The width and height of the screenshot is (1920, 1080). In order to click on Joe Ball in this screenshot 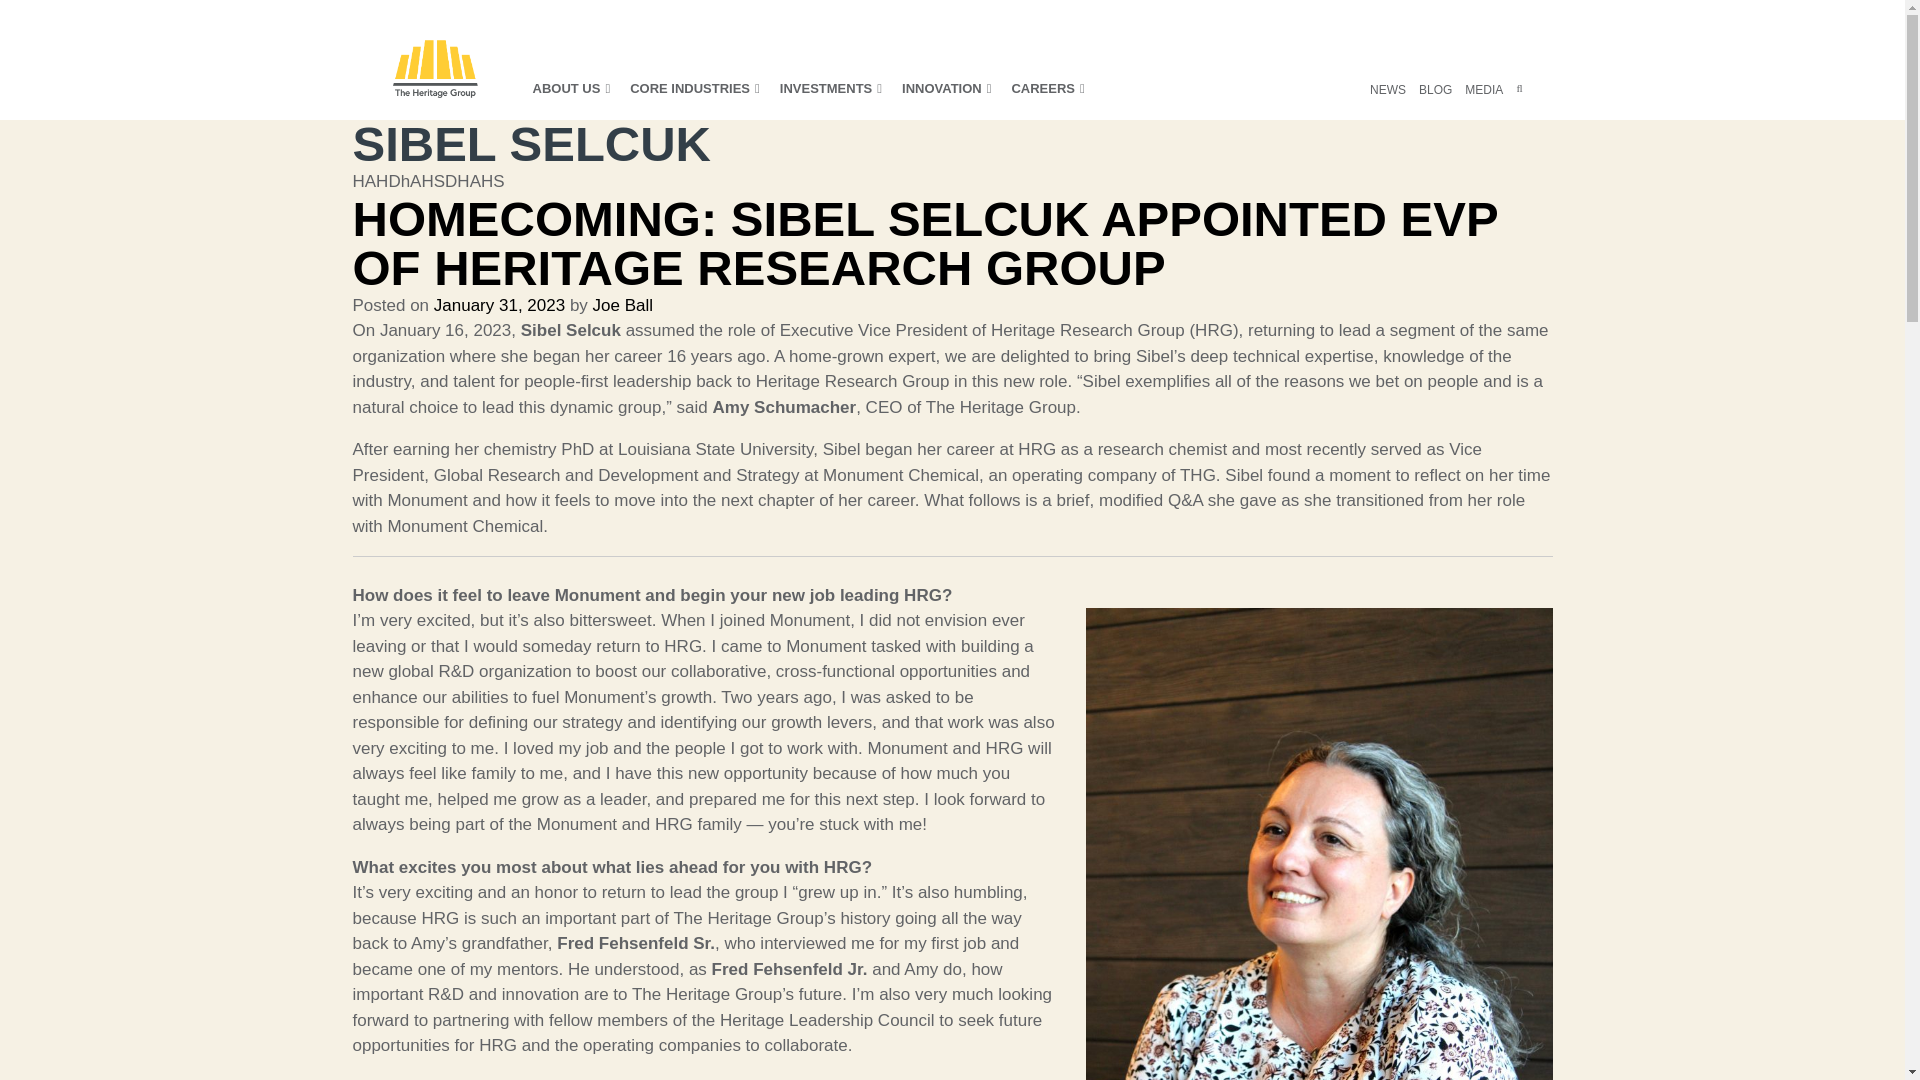, I will do `click(622, 305)`.